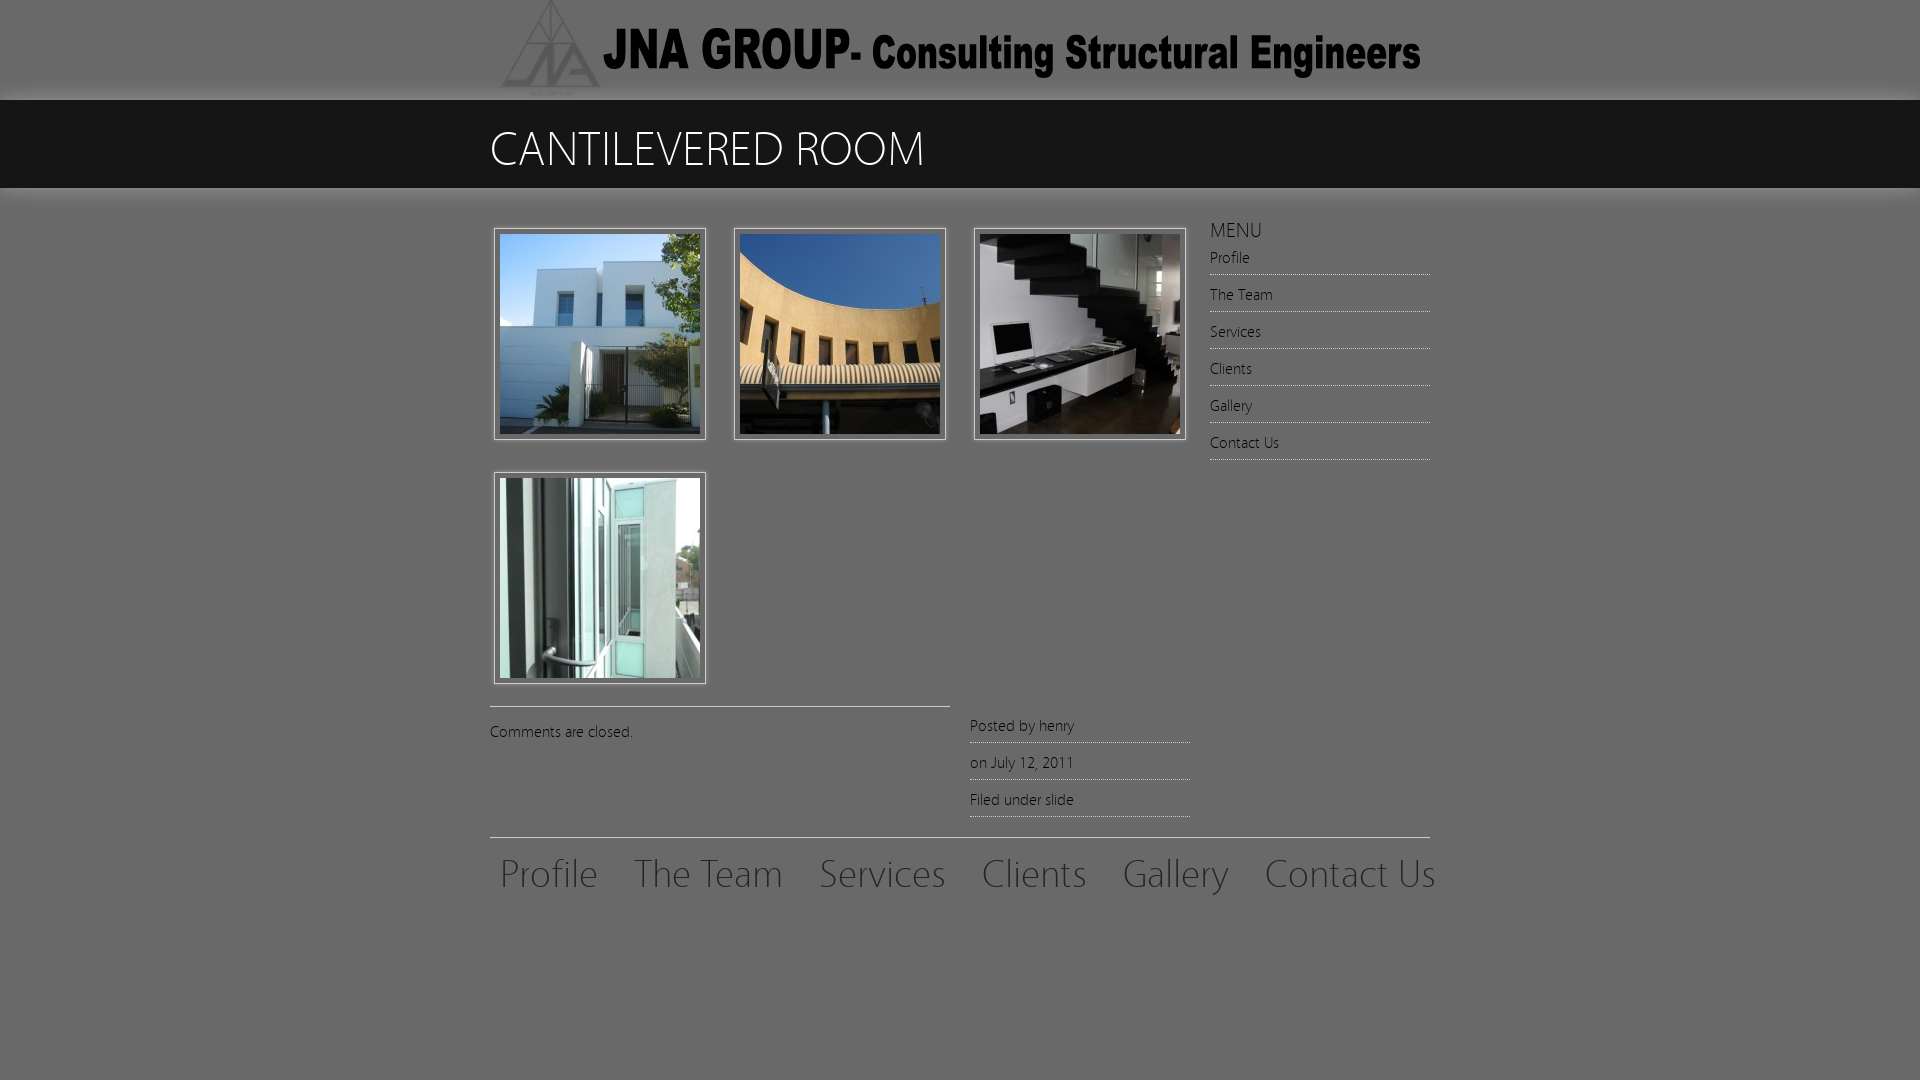 Image resolution: width=1920 pixels, height=1080 pixels. What do you see at coordinates (708, 871) in the screenshot?
I see `The Team` at bounding box center [708, 871].